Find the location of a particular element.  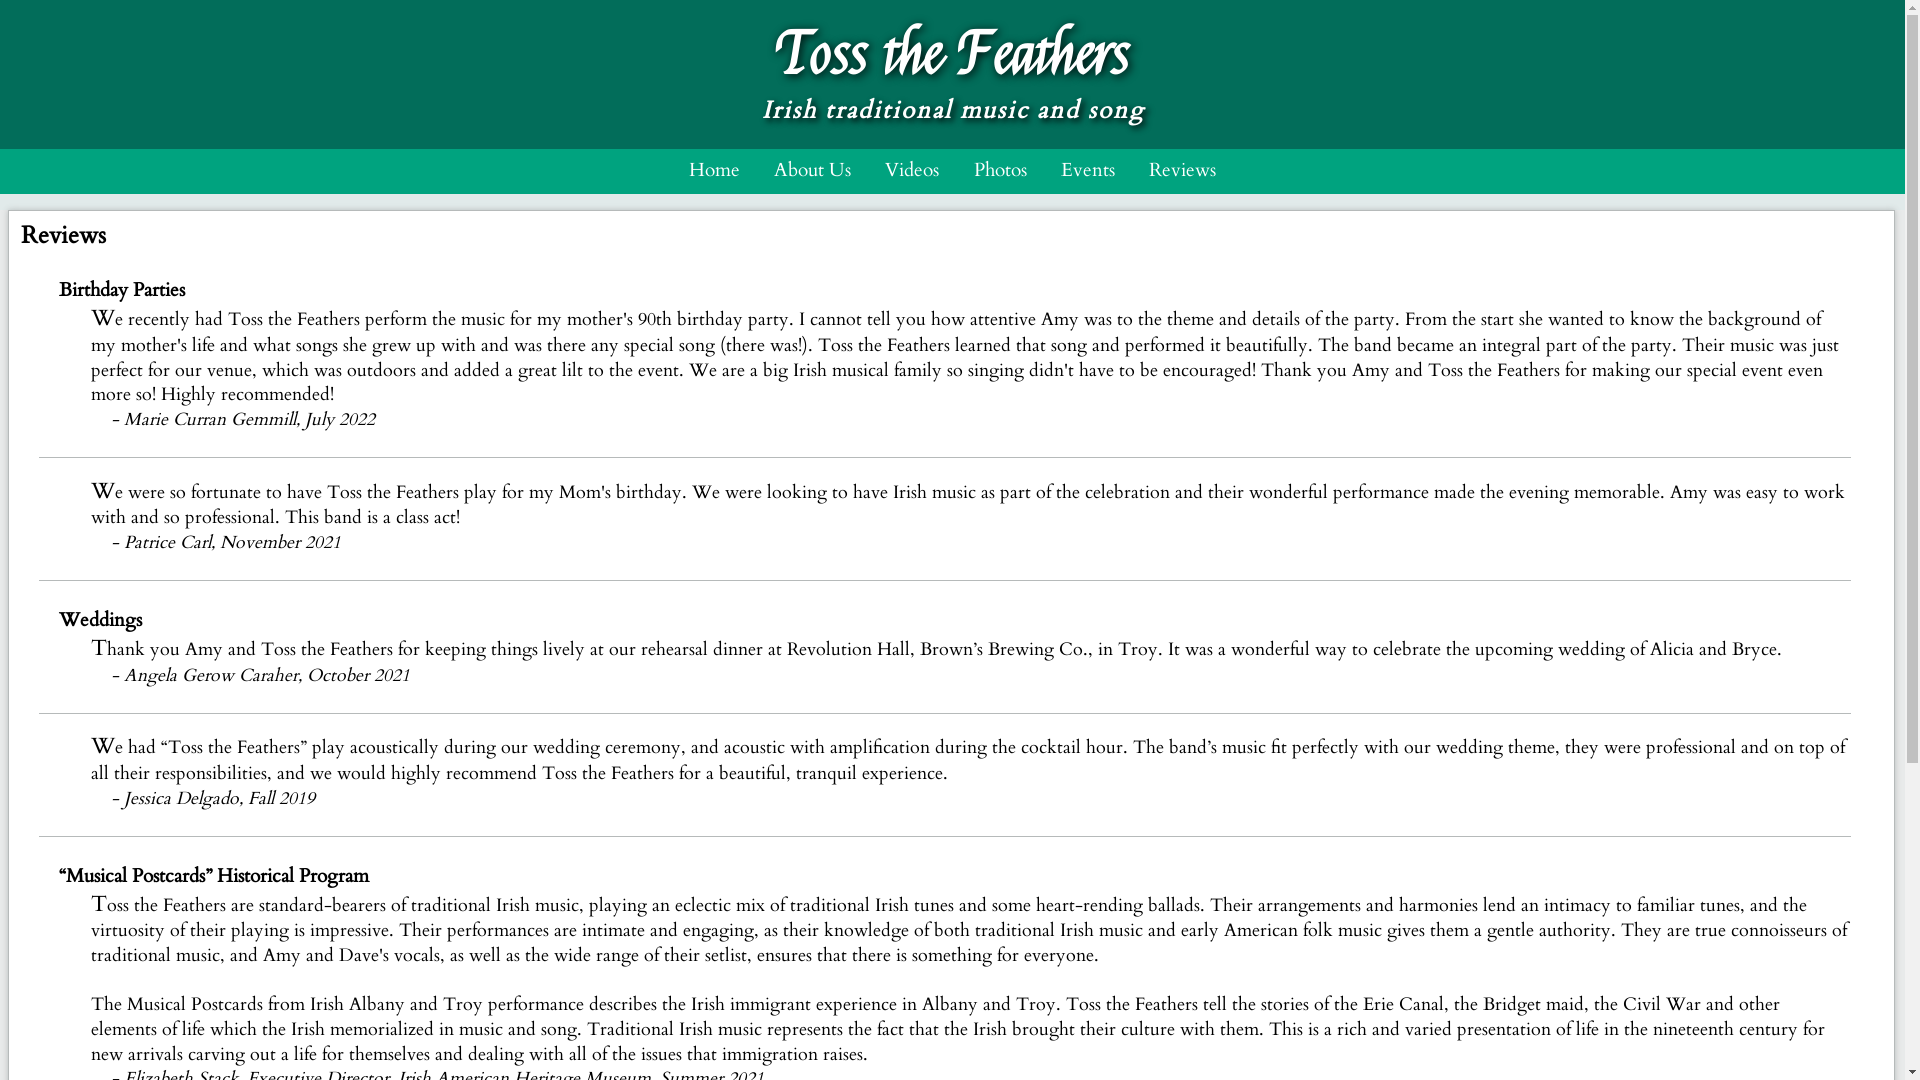

Events is located at coordinates (1088, 170).